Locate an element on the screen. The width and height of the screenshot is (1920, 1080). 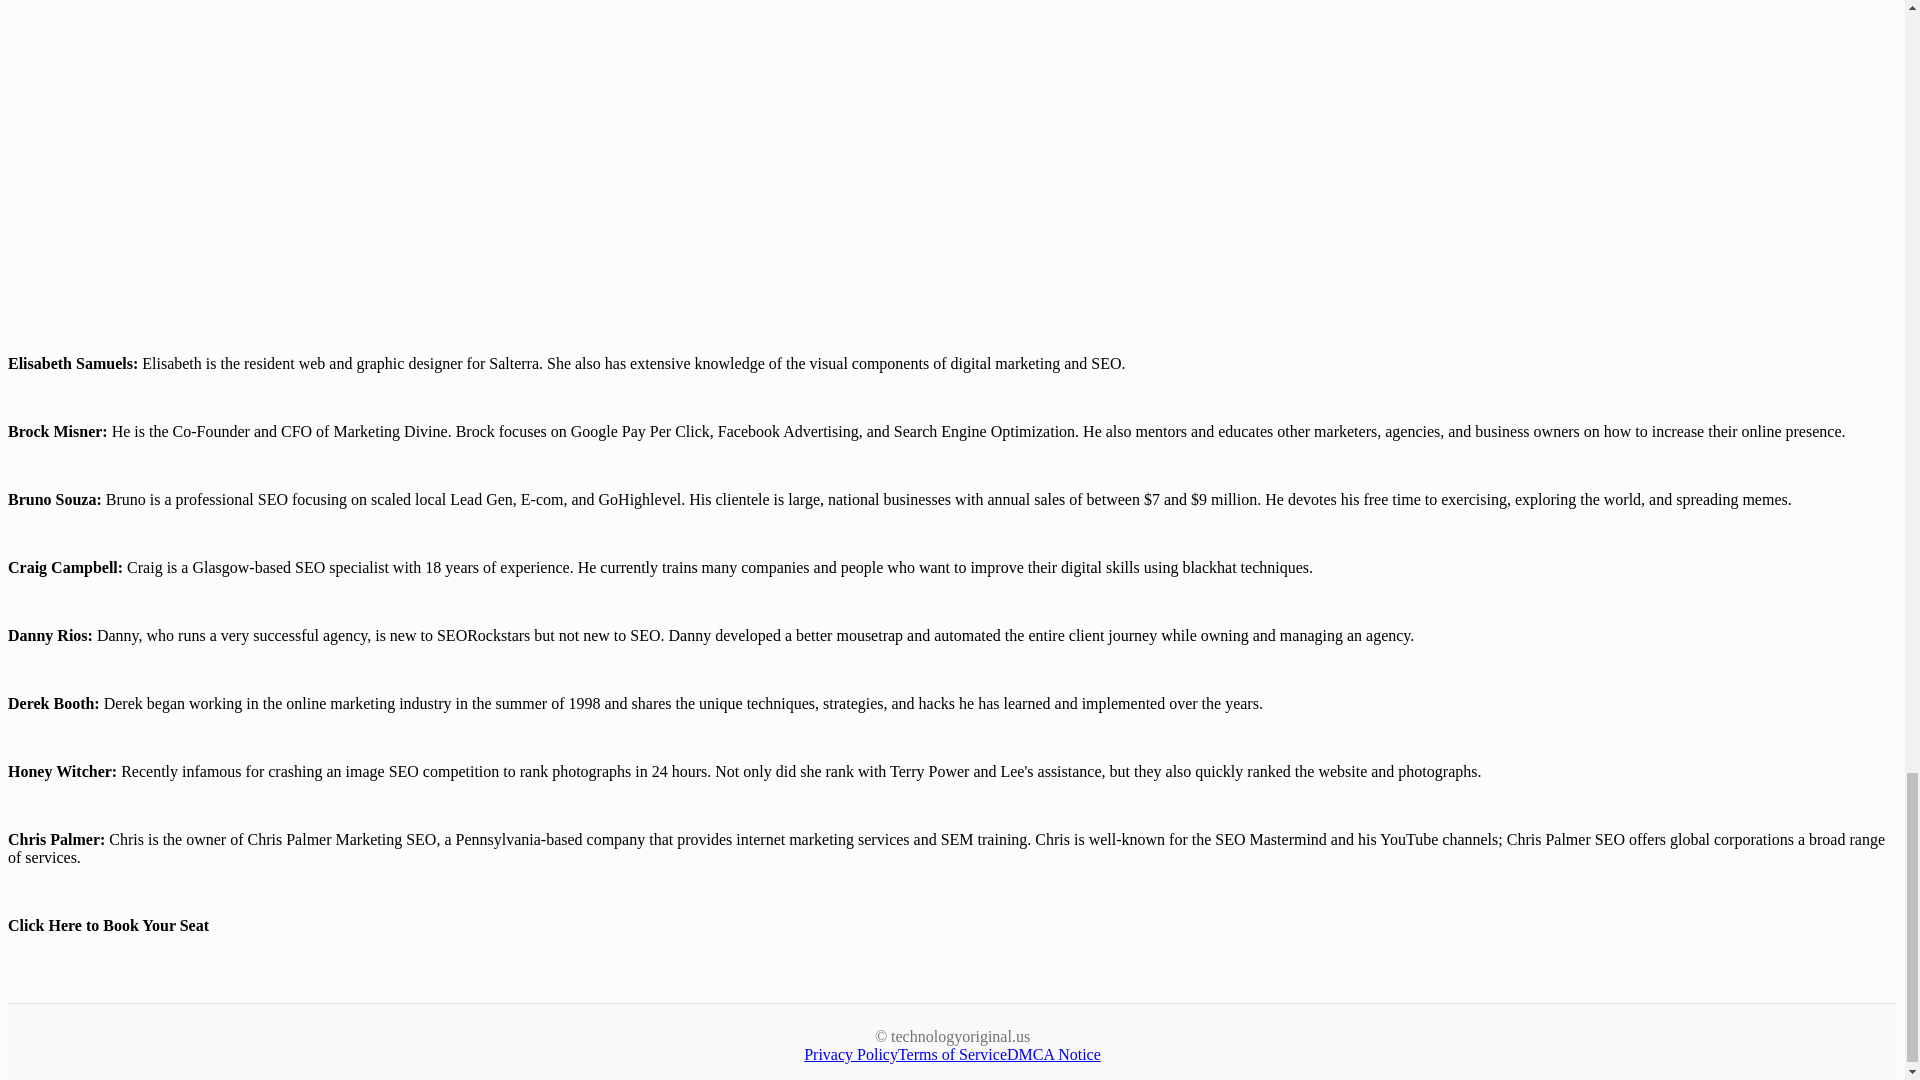
Terms of Service is located at coordinates (952, 1054).